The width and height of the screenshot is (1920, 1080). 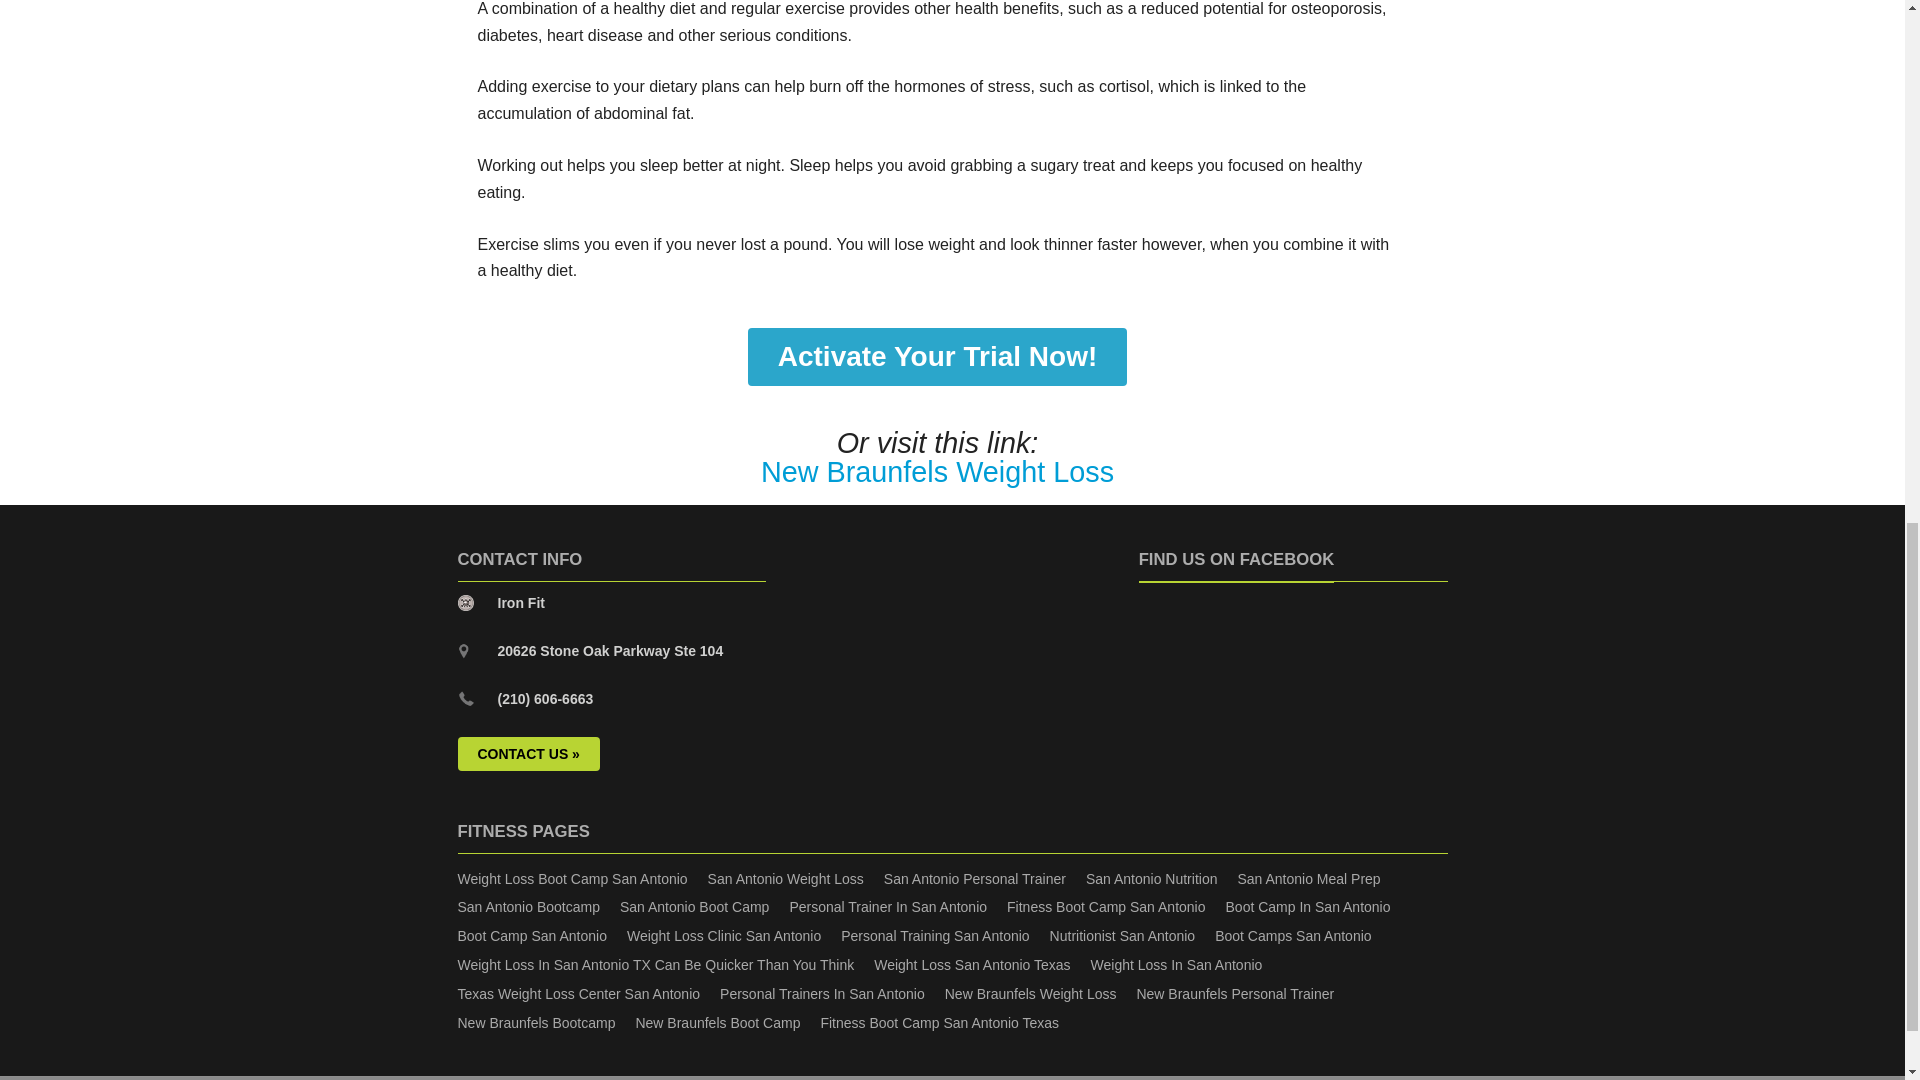 What do you see at coordinates (1292, 935) in the screenshot?
I see `Boot Camps San Antonio` at bounding box center [1292, 935].